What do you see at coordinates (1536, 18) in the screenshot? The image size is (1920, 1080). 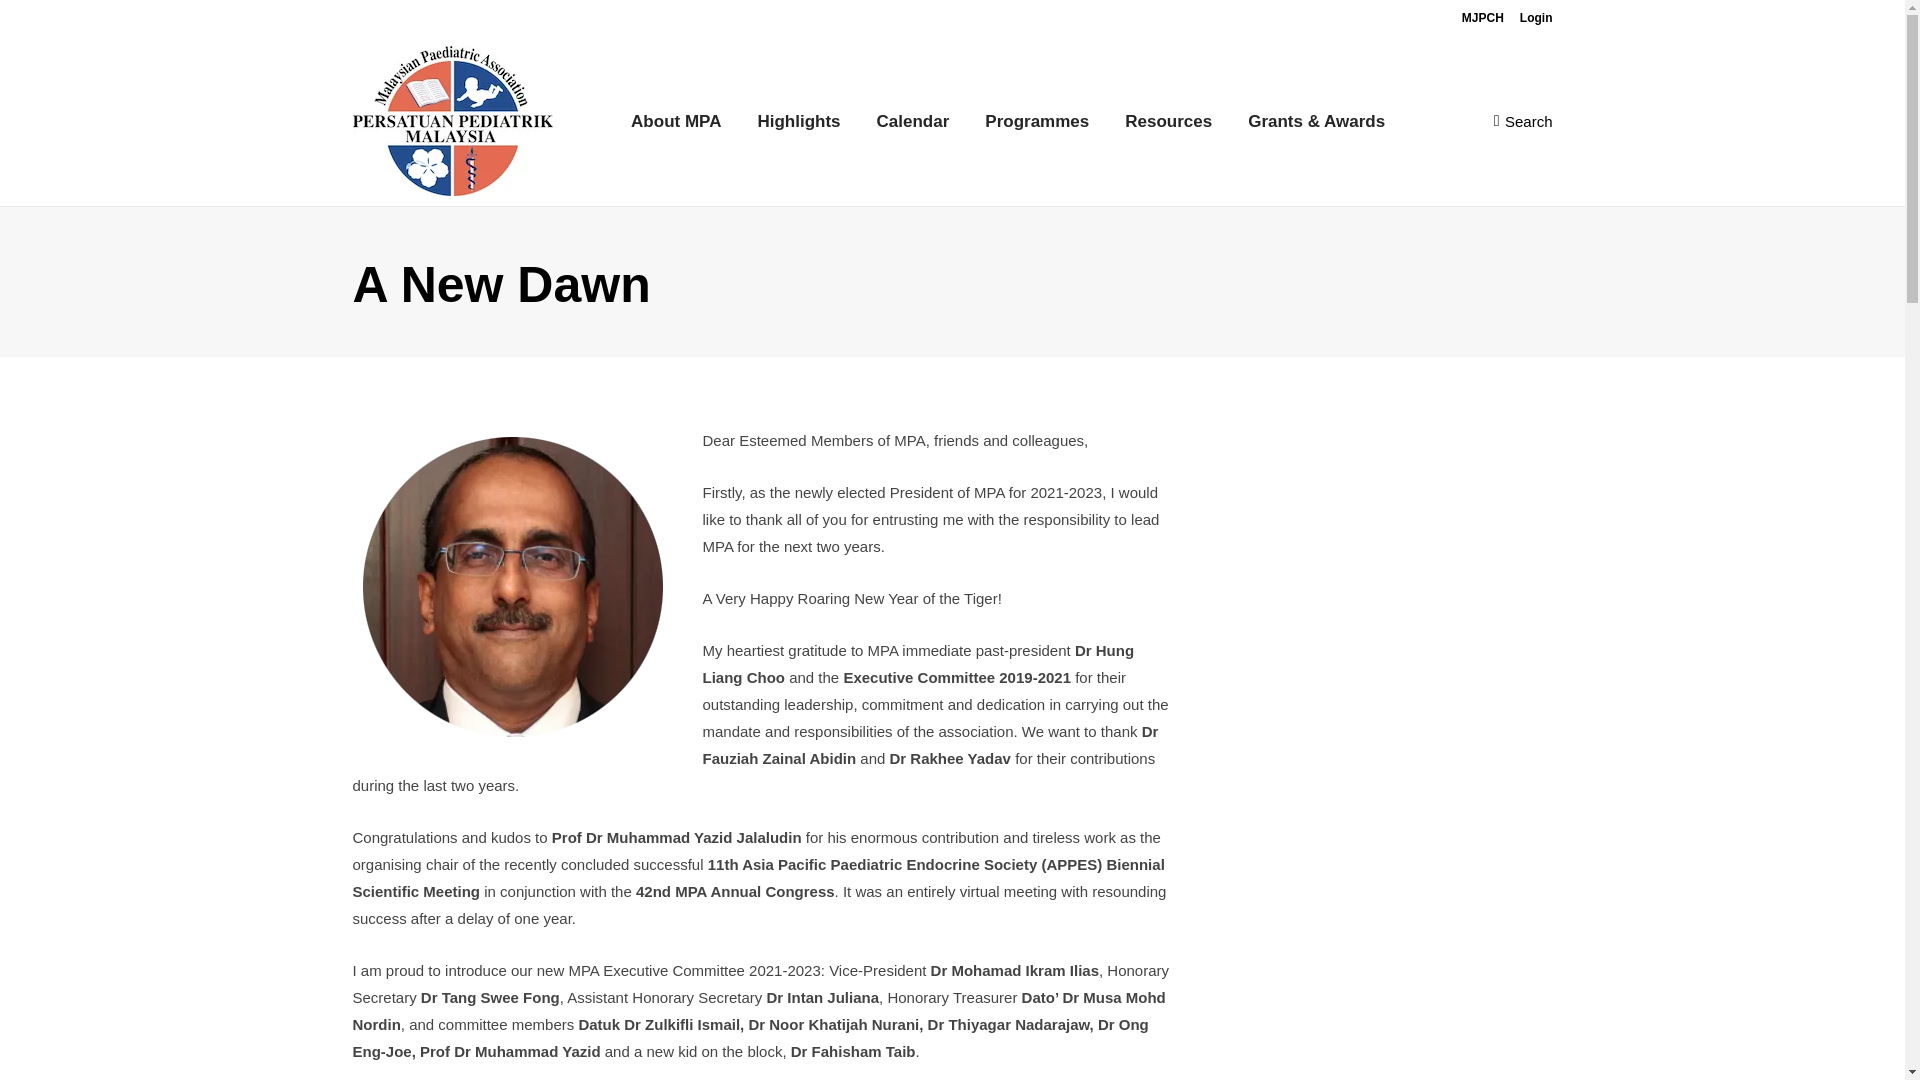 I see `Login` at bounding box center [1536, 18].